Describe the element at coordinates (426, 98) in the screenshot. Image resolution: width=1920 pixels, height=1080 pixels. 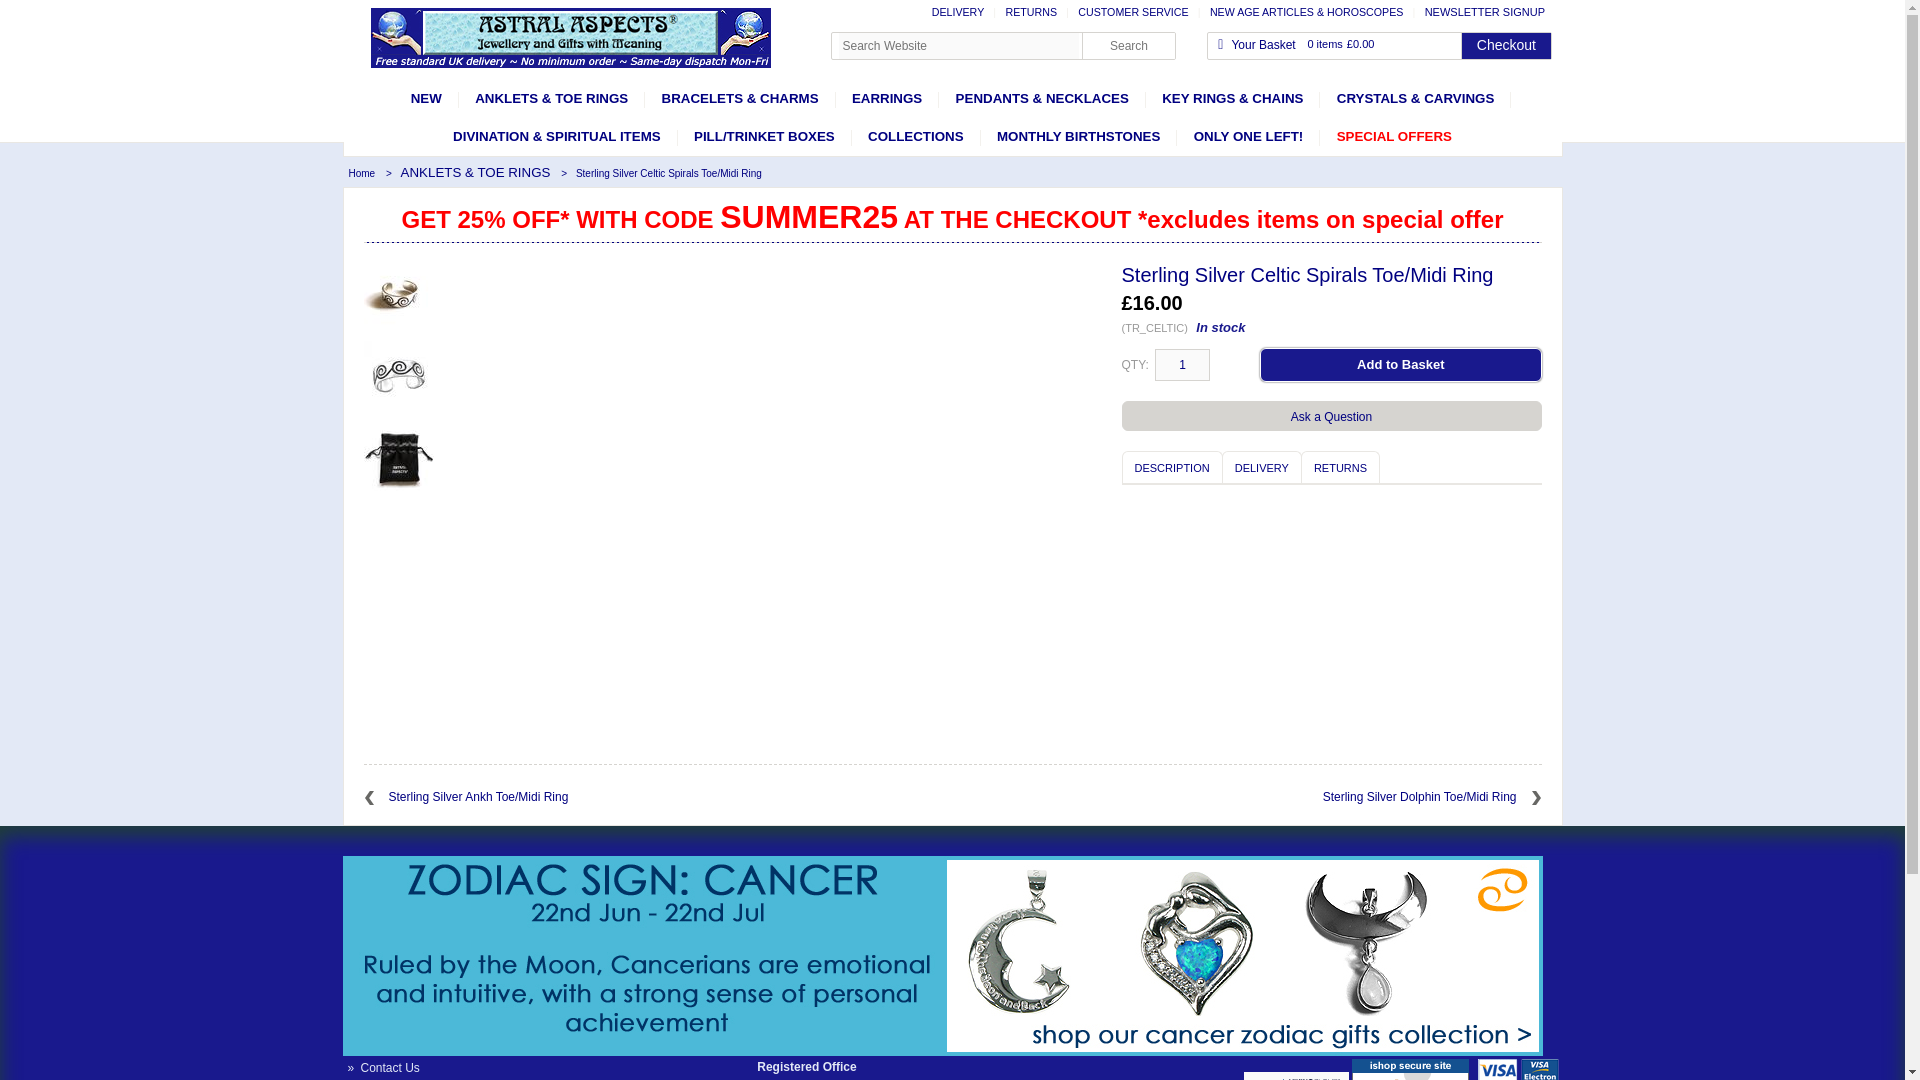
I see `NEW` at that location.